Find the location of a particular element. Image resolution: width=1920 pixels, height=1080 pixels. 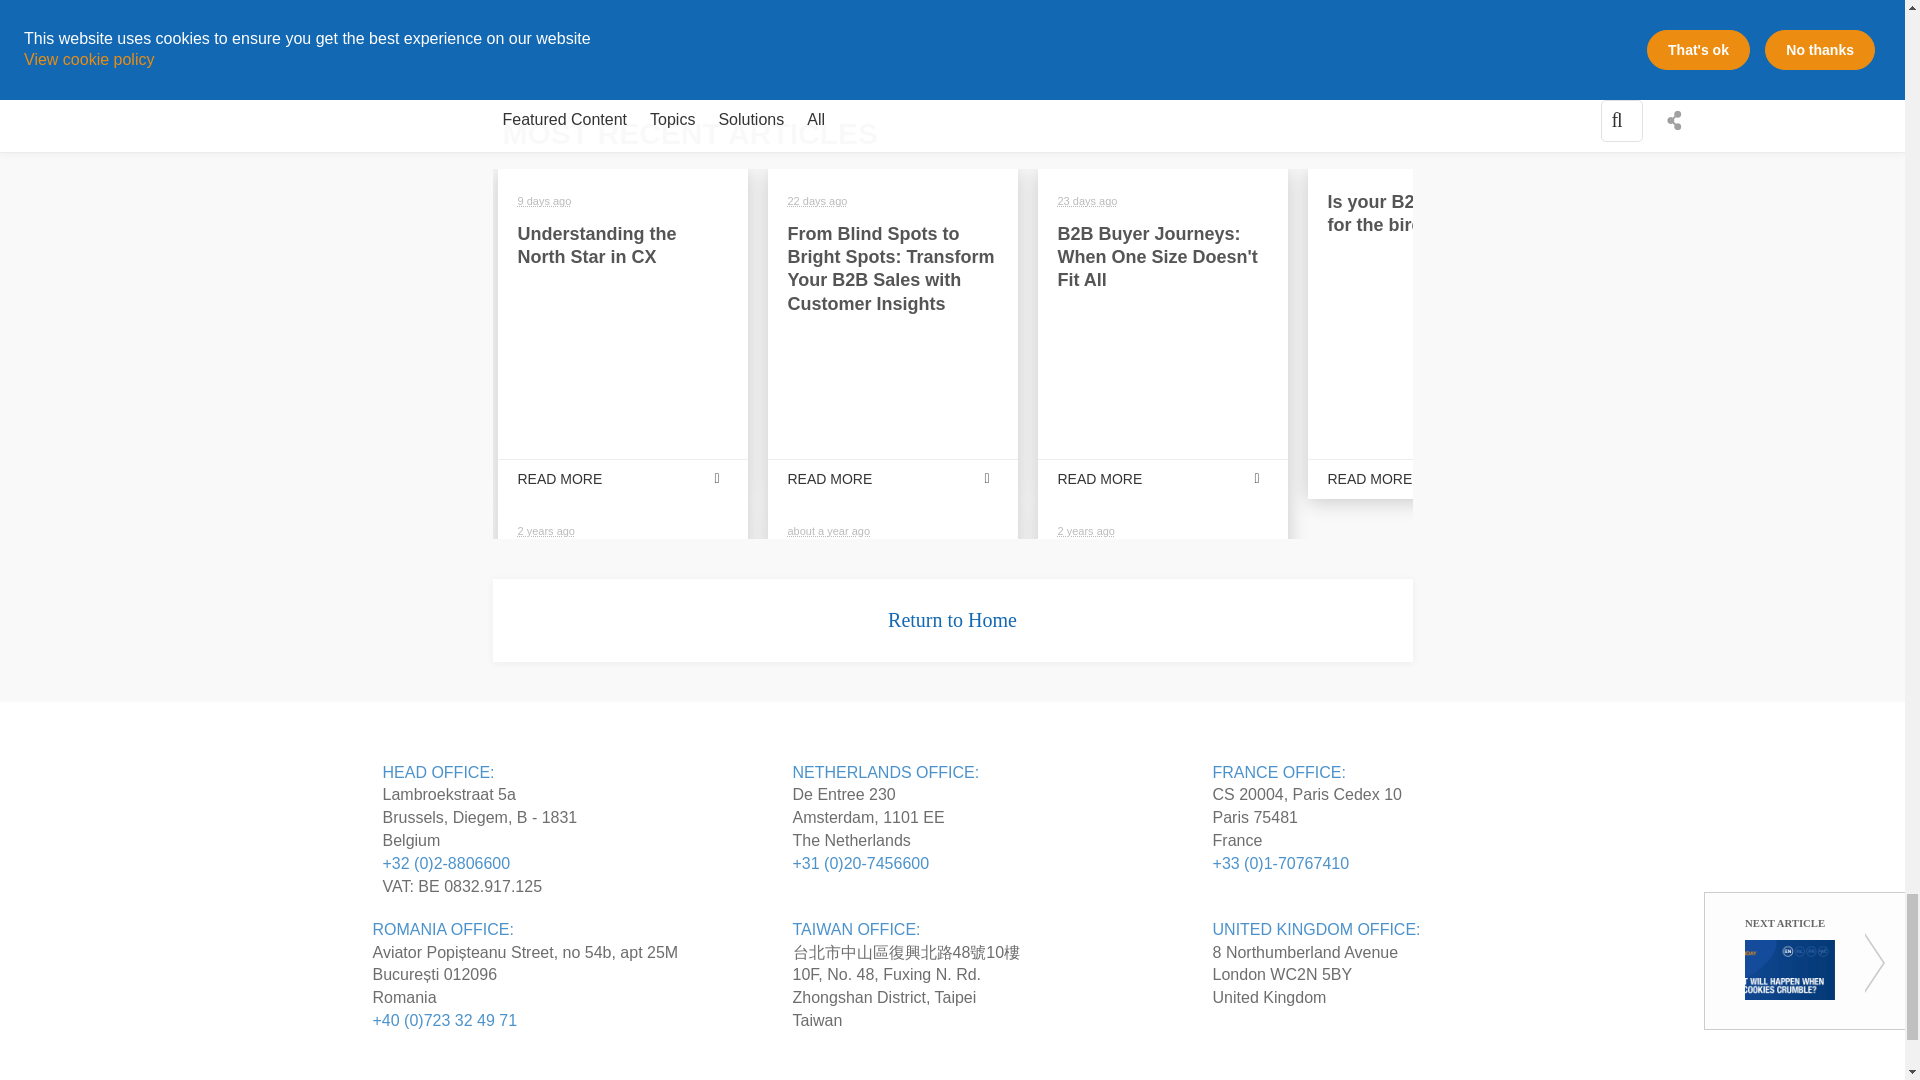

2022-10-20T09:06:47 is located at coordinates (1086, 530).